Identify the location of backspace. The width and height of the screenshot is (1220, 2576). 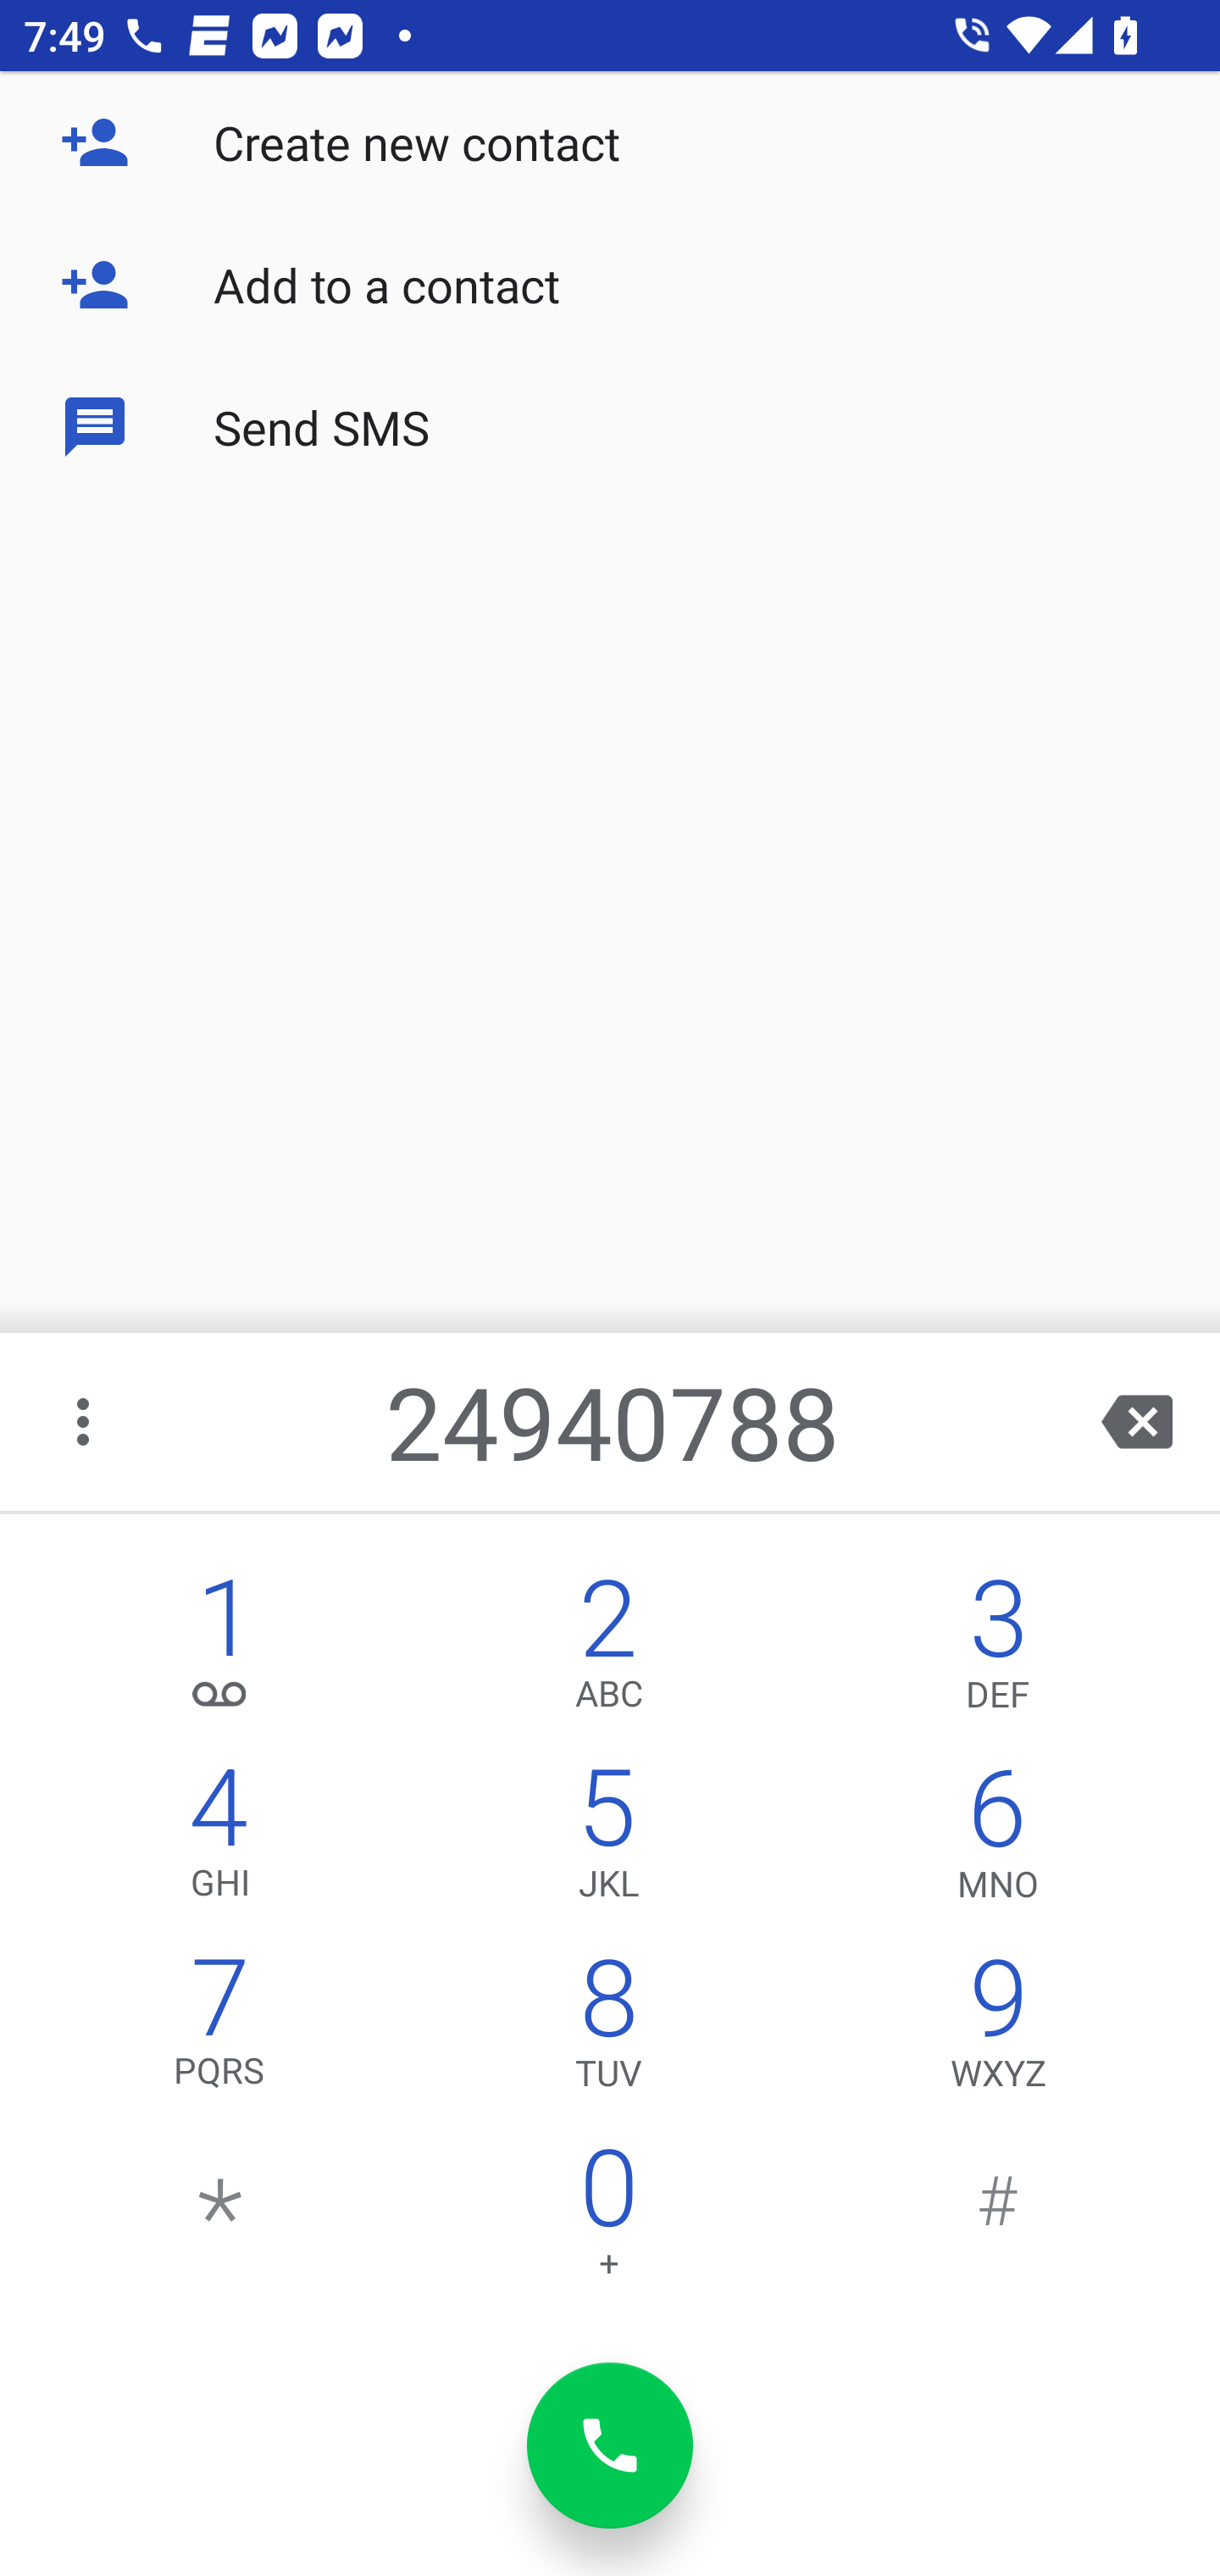
(1137, 1422).